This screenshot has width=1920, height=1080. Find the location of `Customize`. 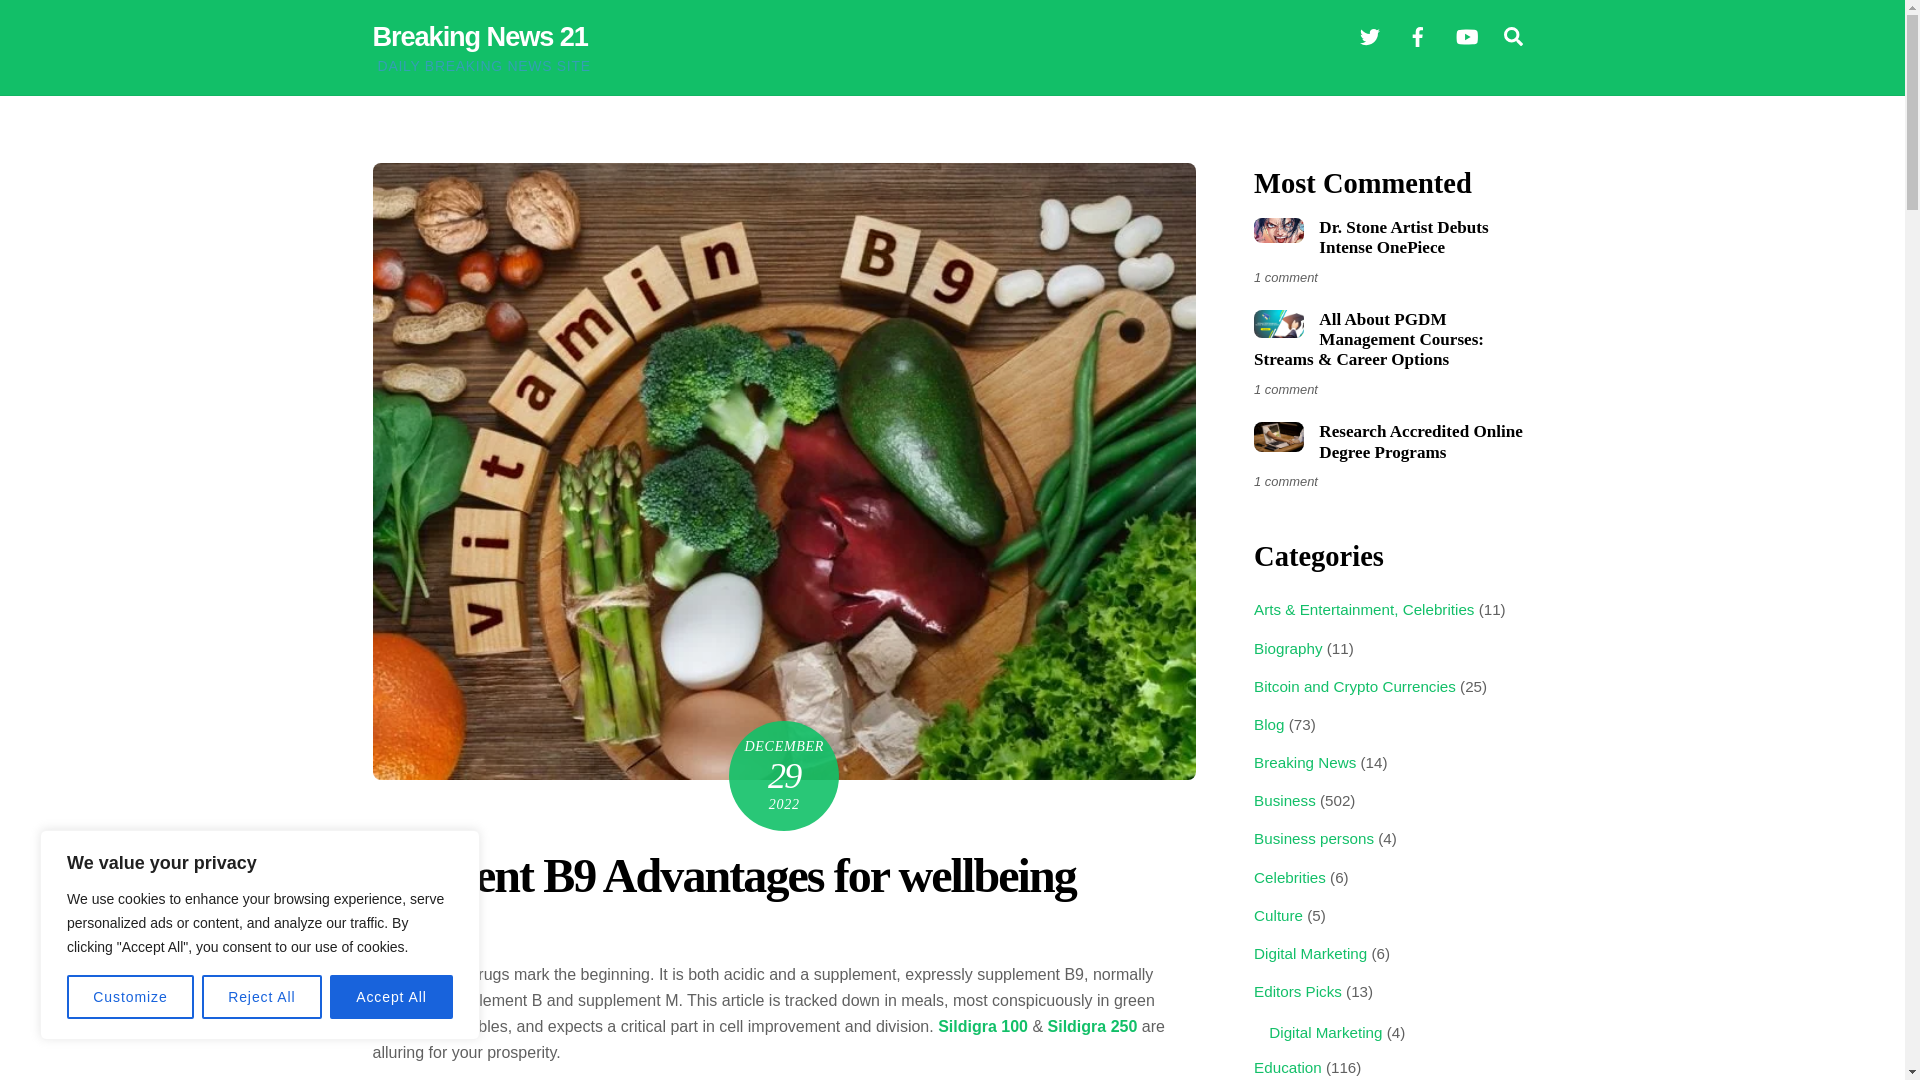

Customize is located at coordinates (130, 997).